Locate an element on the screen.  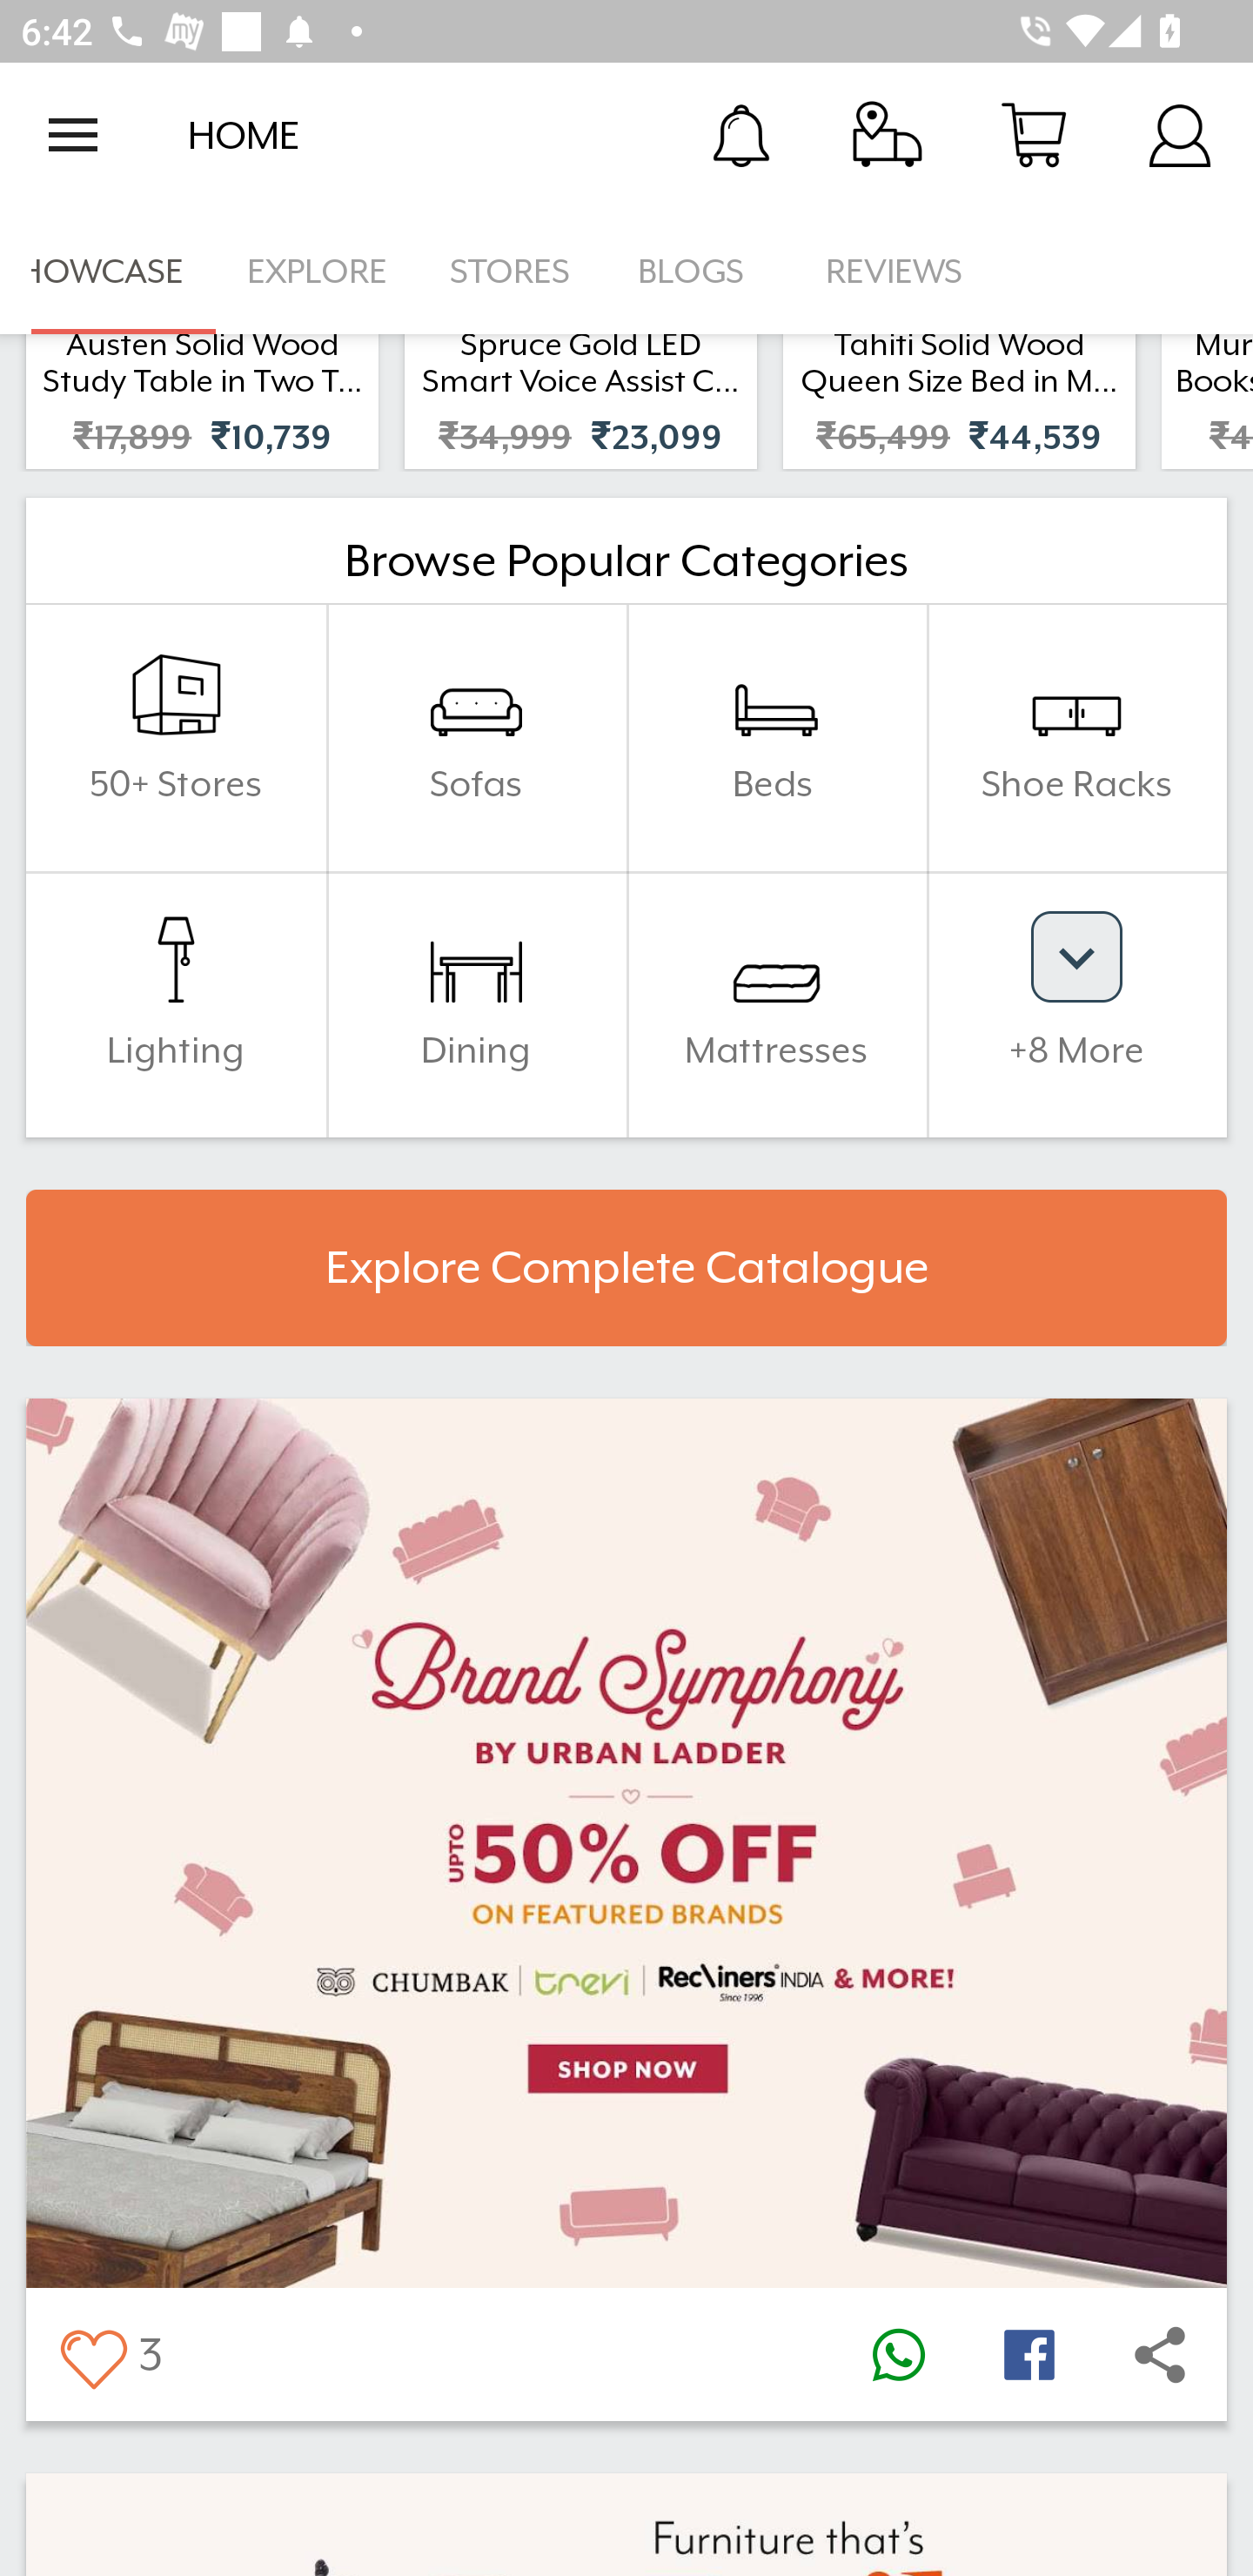
Explore Complete Catalogue is located at coordinates (626, 1269).